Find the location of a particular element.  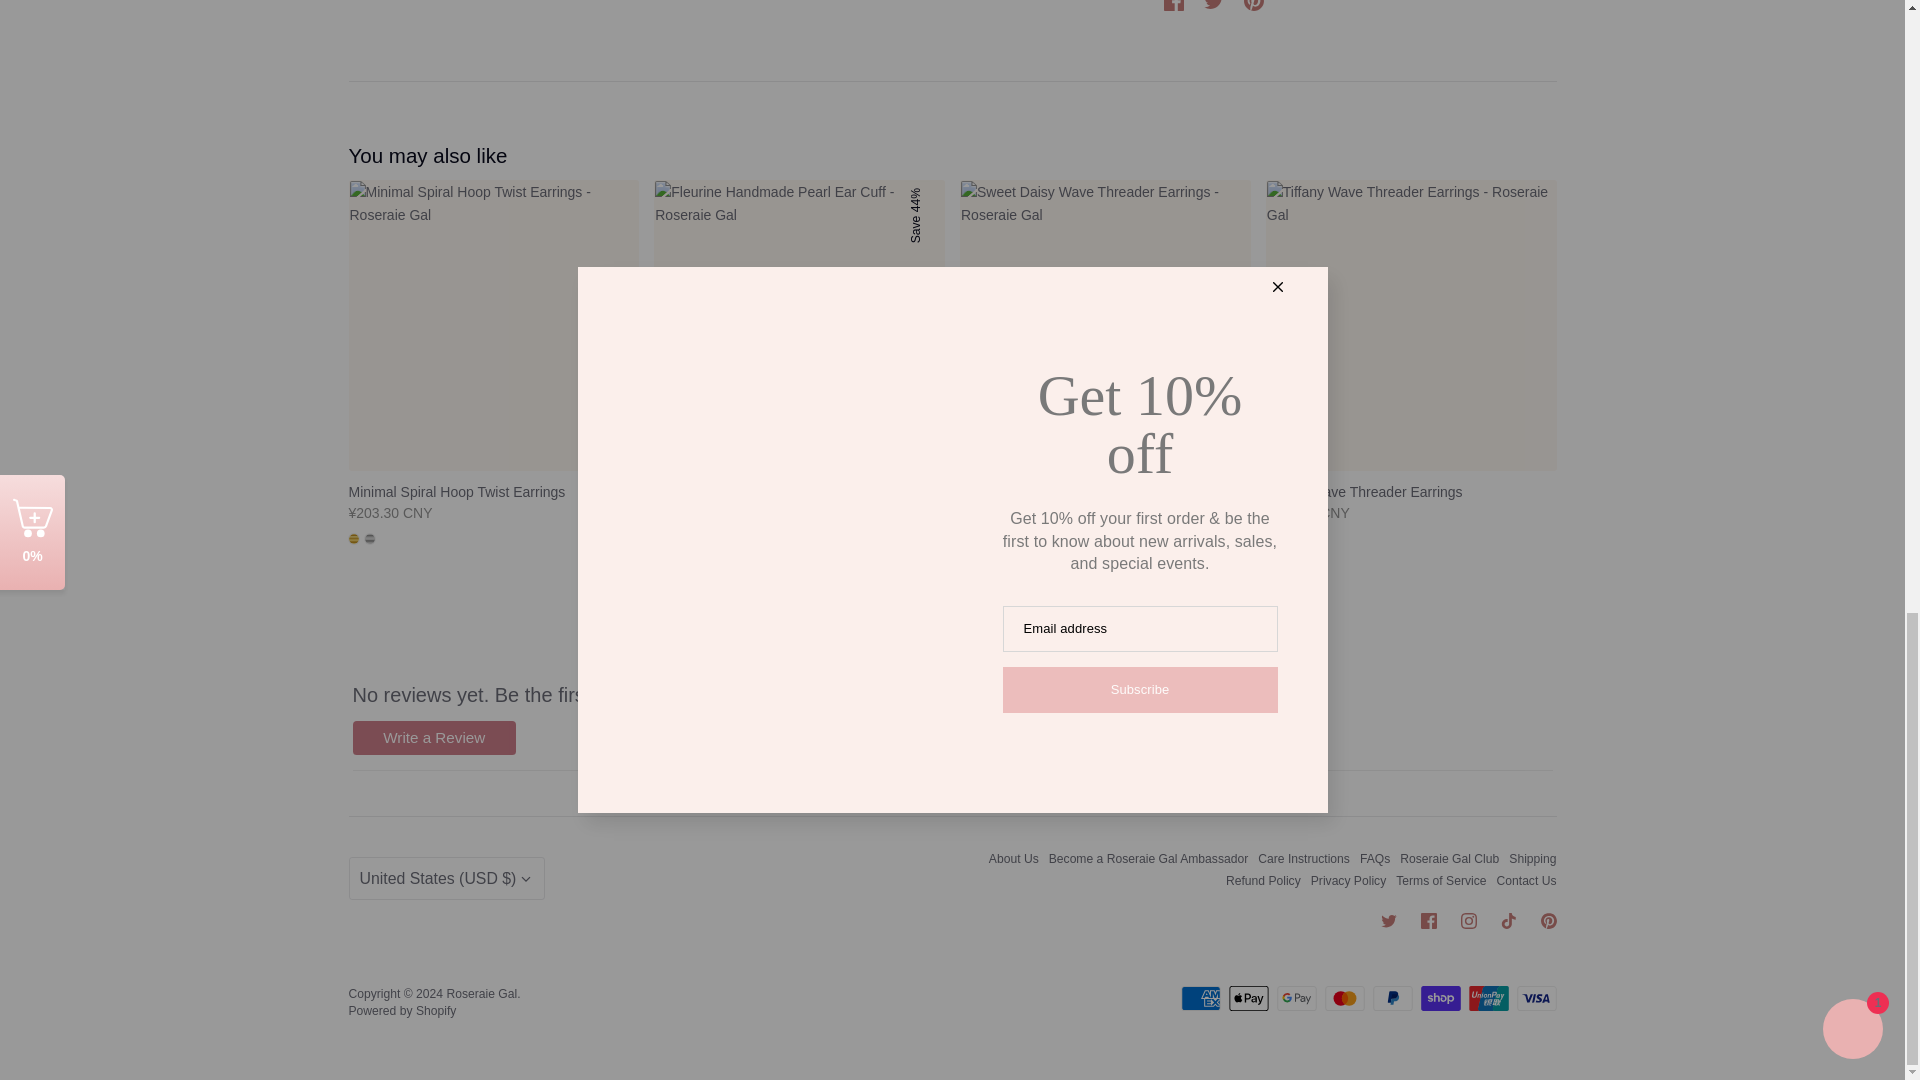

Mastercard is located at coordinates (1344, 998).